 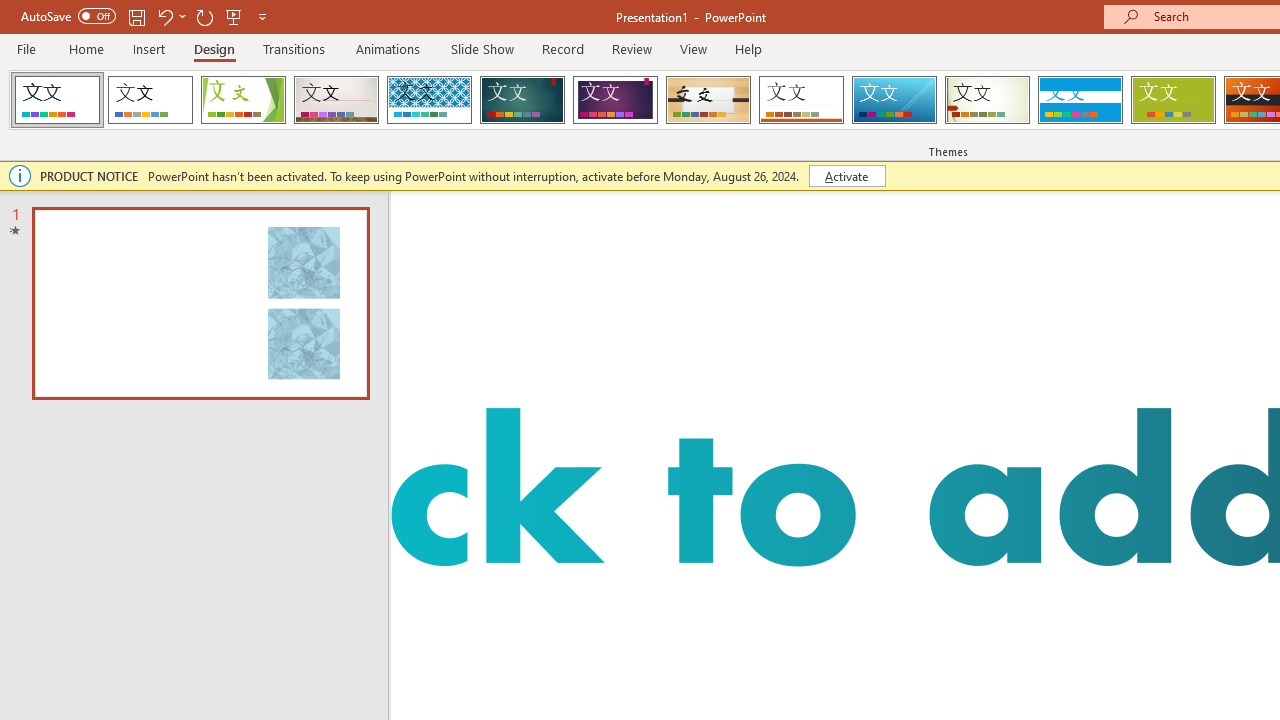 What do you see at coordinates (987, 100) in the screenshot?
I see `Wisp` at bounding box center [987, 100].